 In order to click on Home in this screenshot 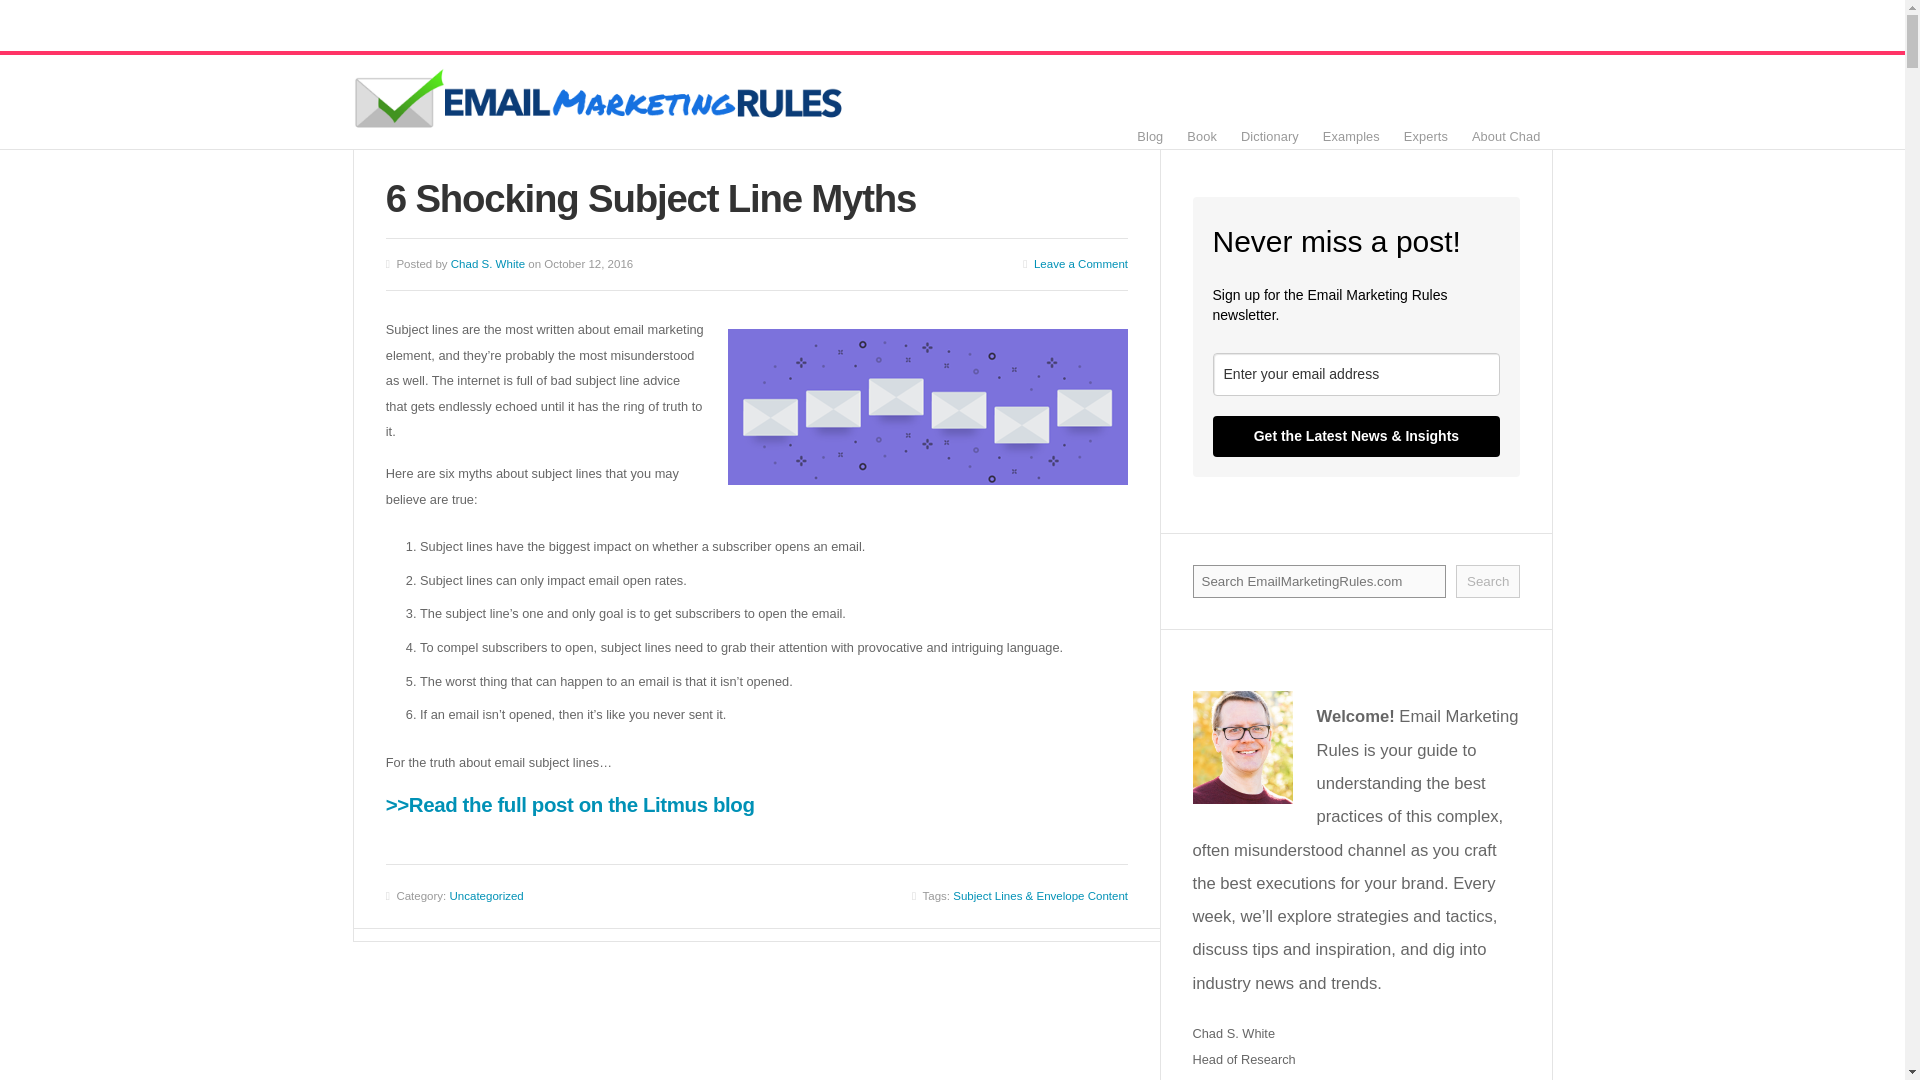, I will do `click(600, 102)`.